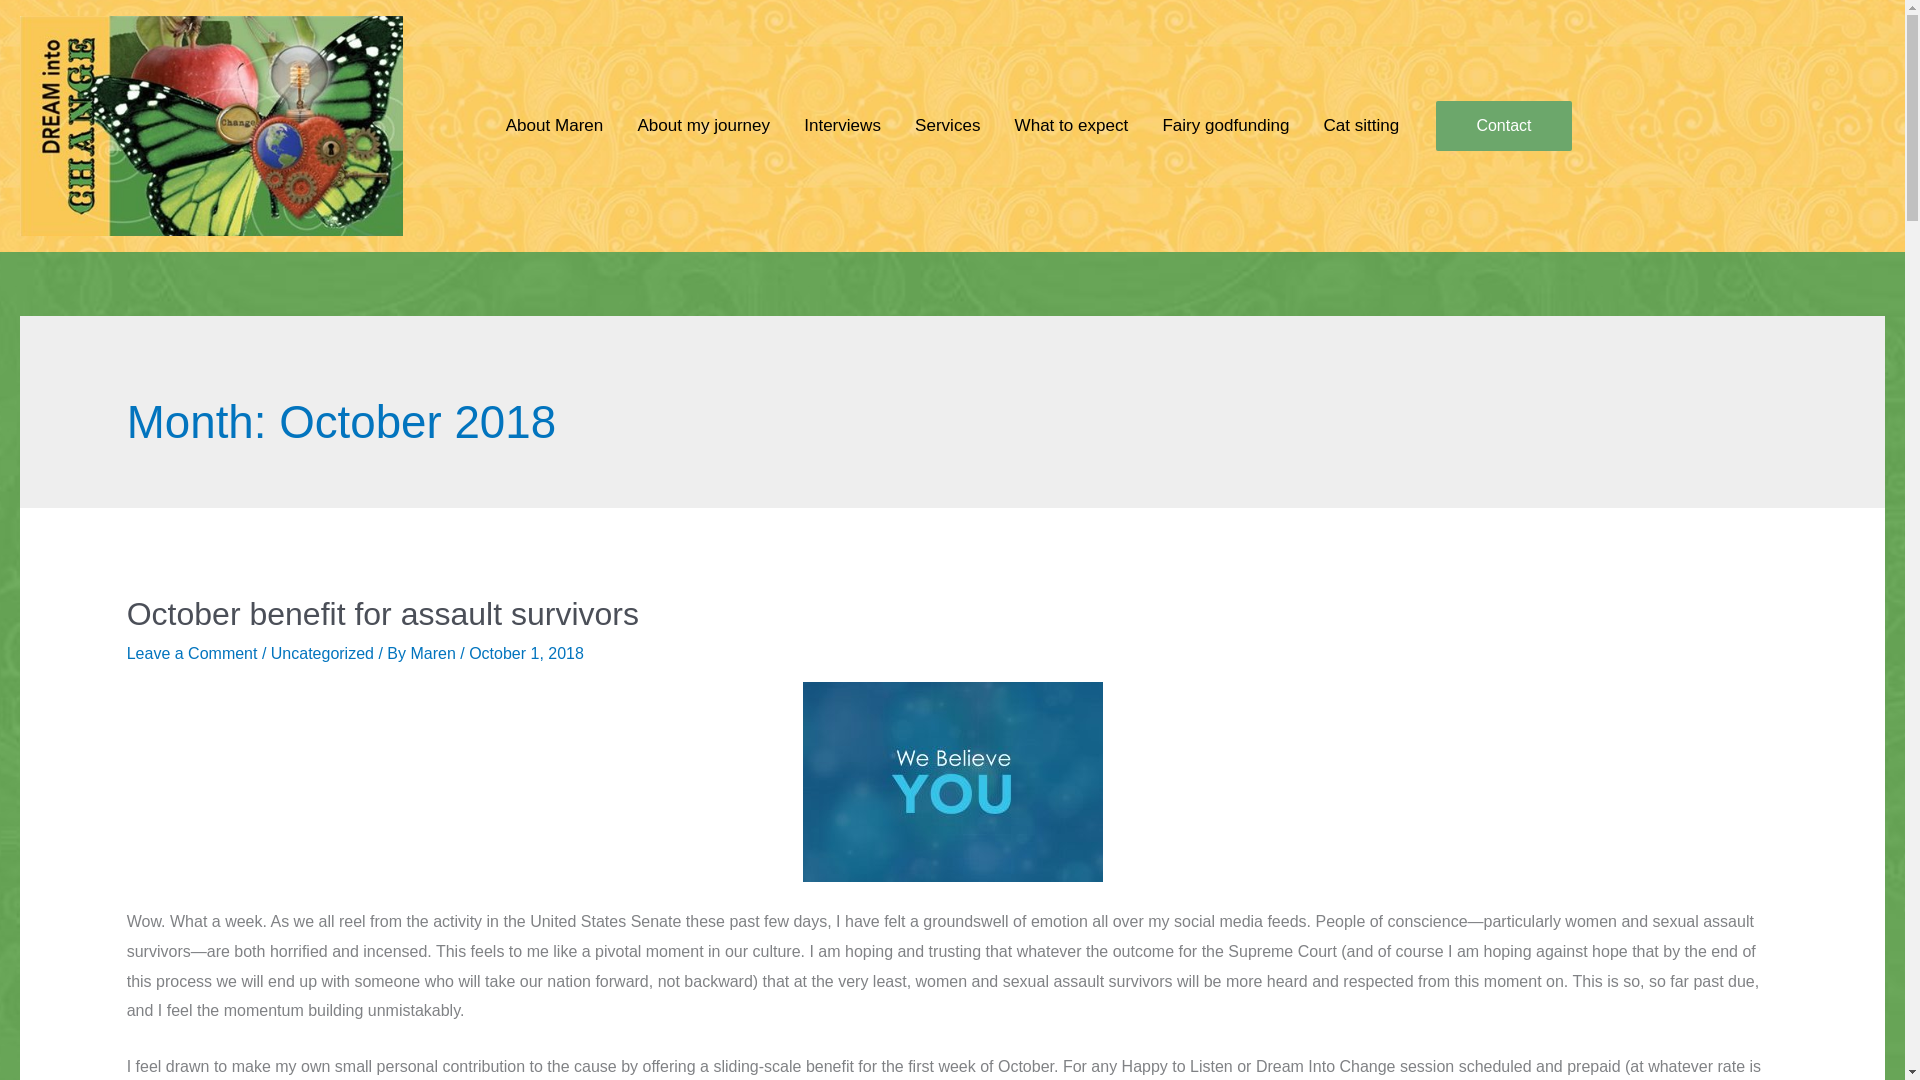 This screenshot has height=1080, width=1920. Describe the element at coordinates (948, 124) in the screenshot. I see `Services` at that location.